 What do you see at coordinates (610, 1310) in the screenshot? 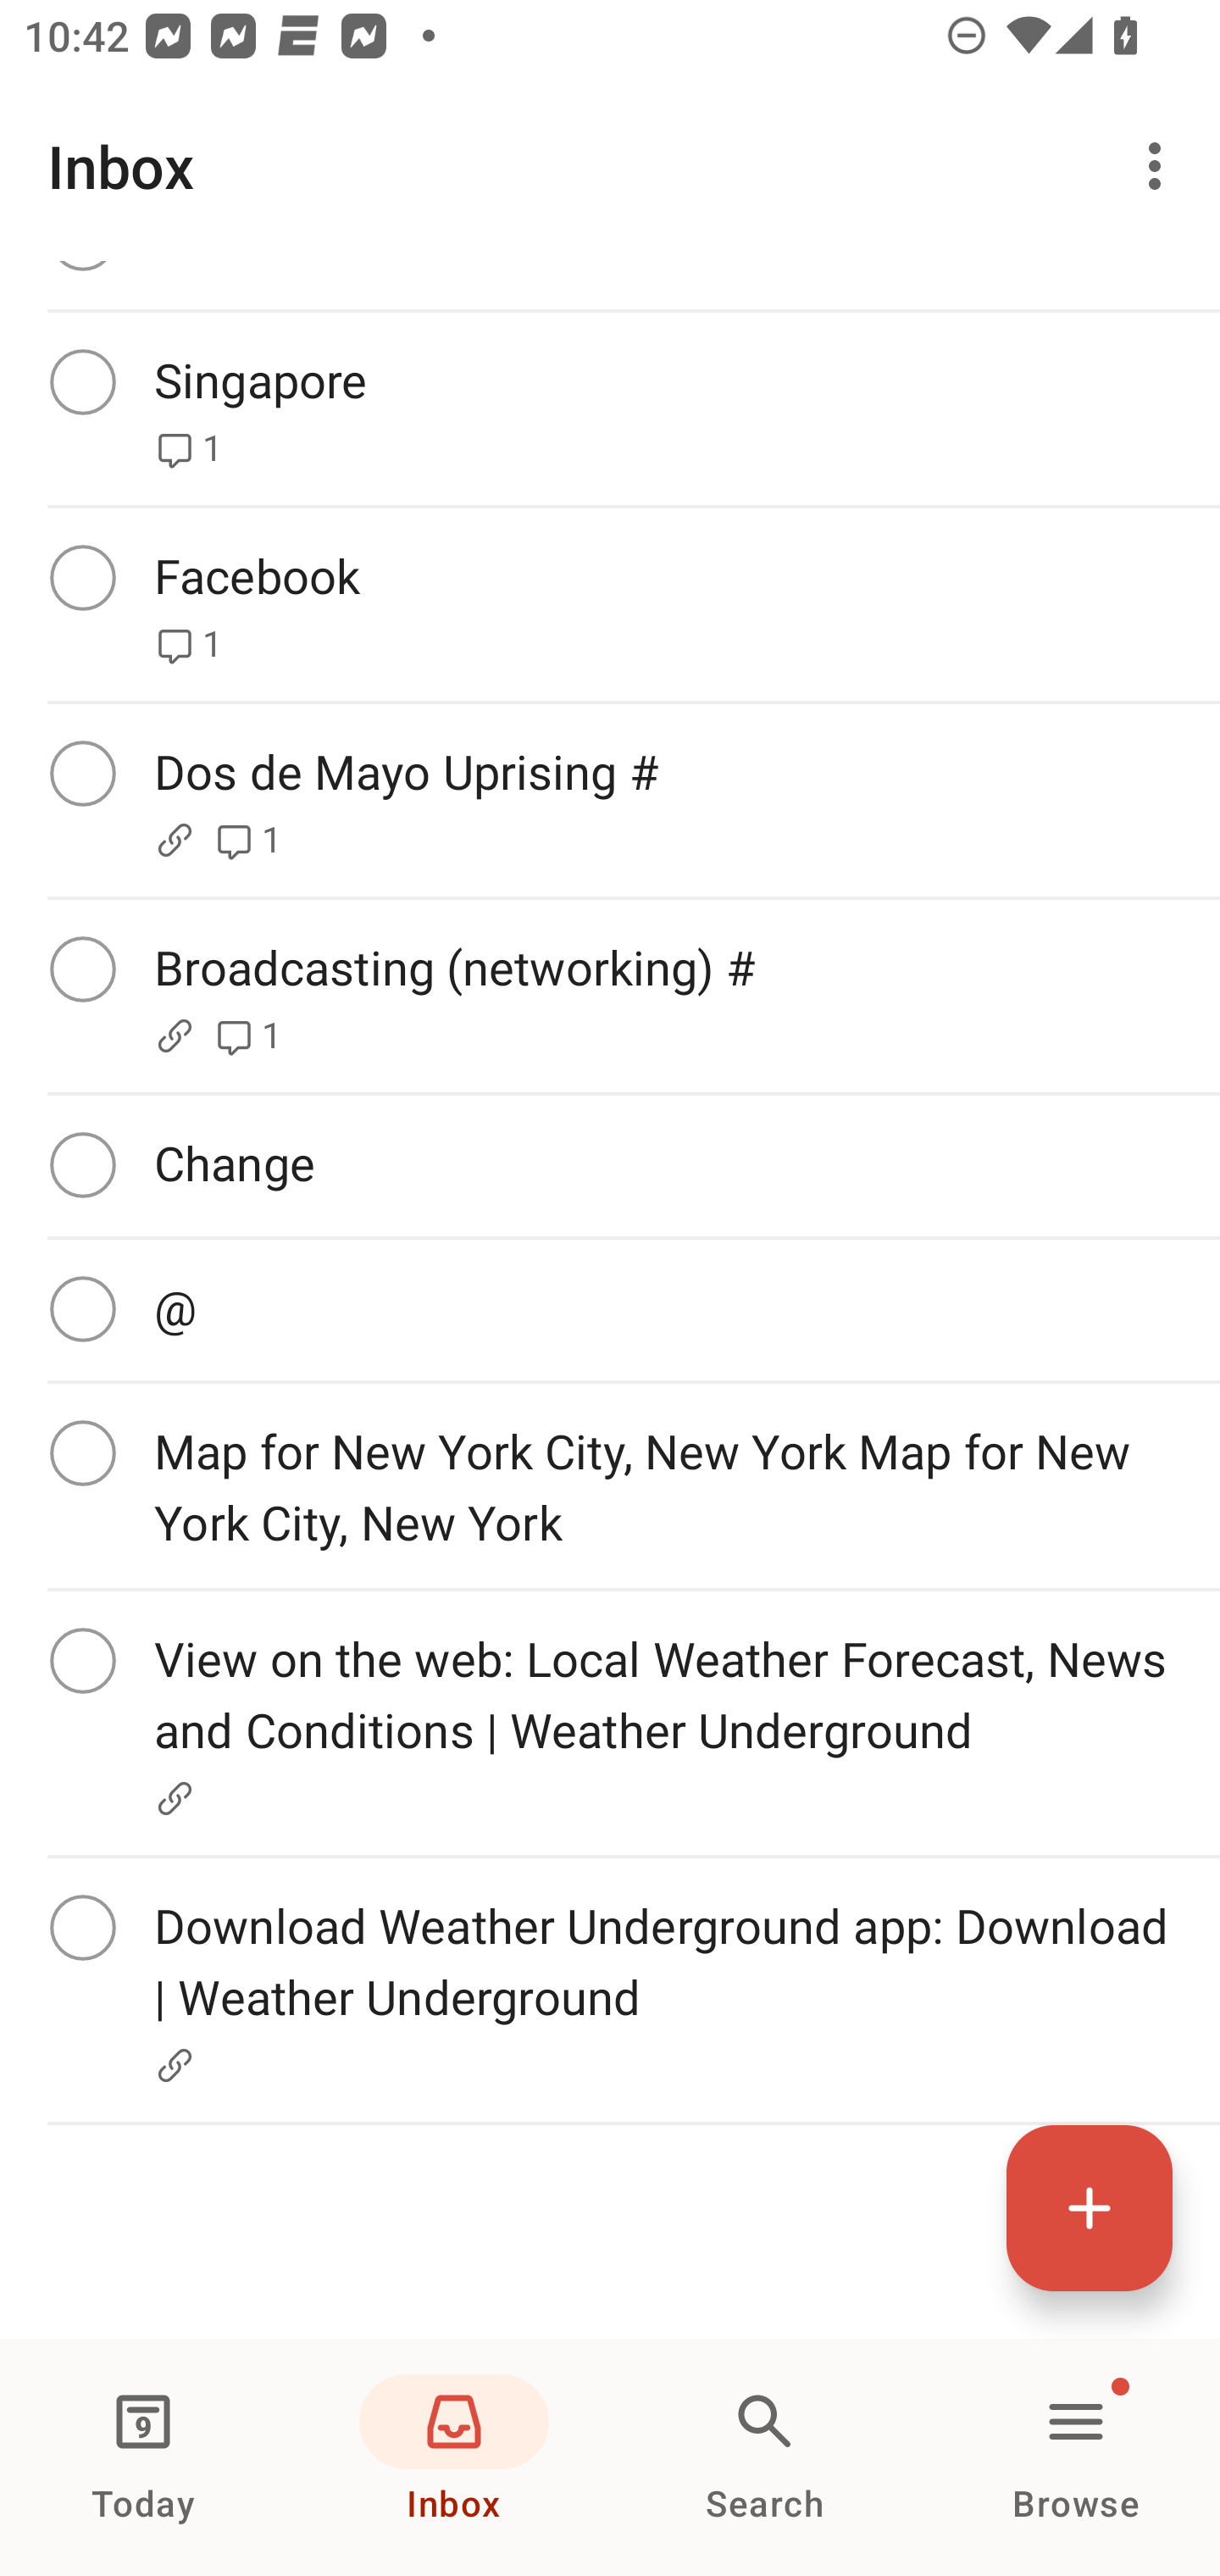
I see `Complete @` at bounding box center [610, 1310].